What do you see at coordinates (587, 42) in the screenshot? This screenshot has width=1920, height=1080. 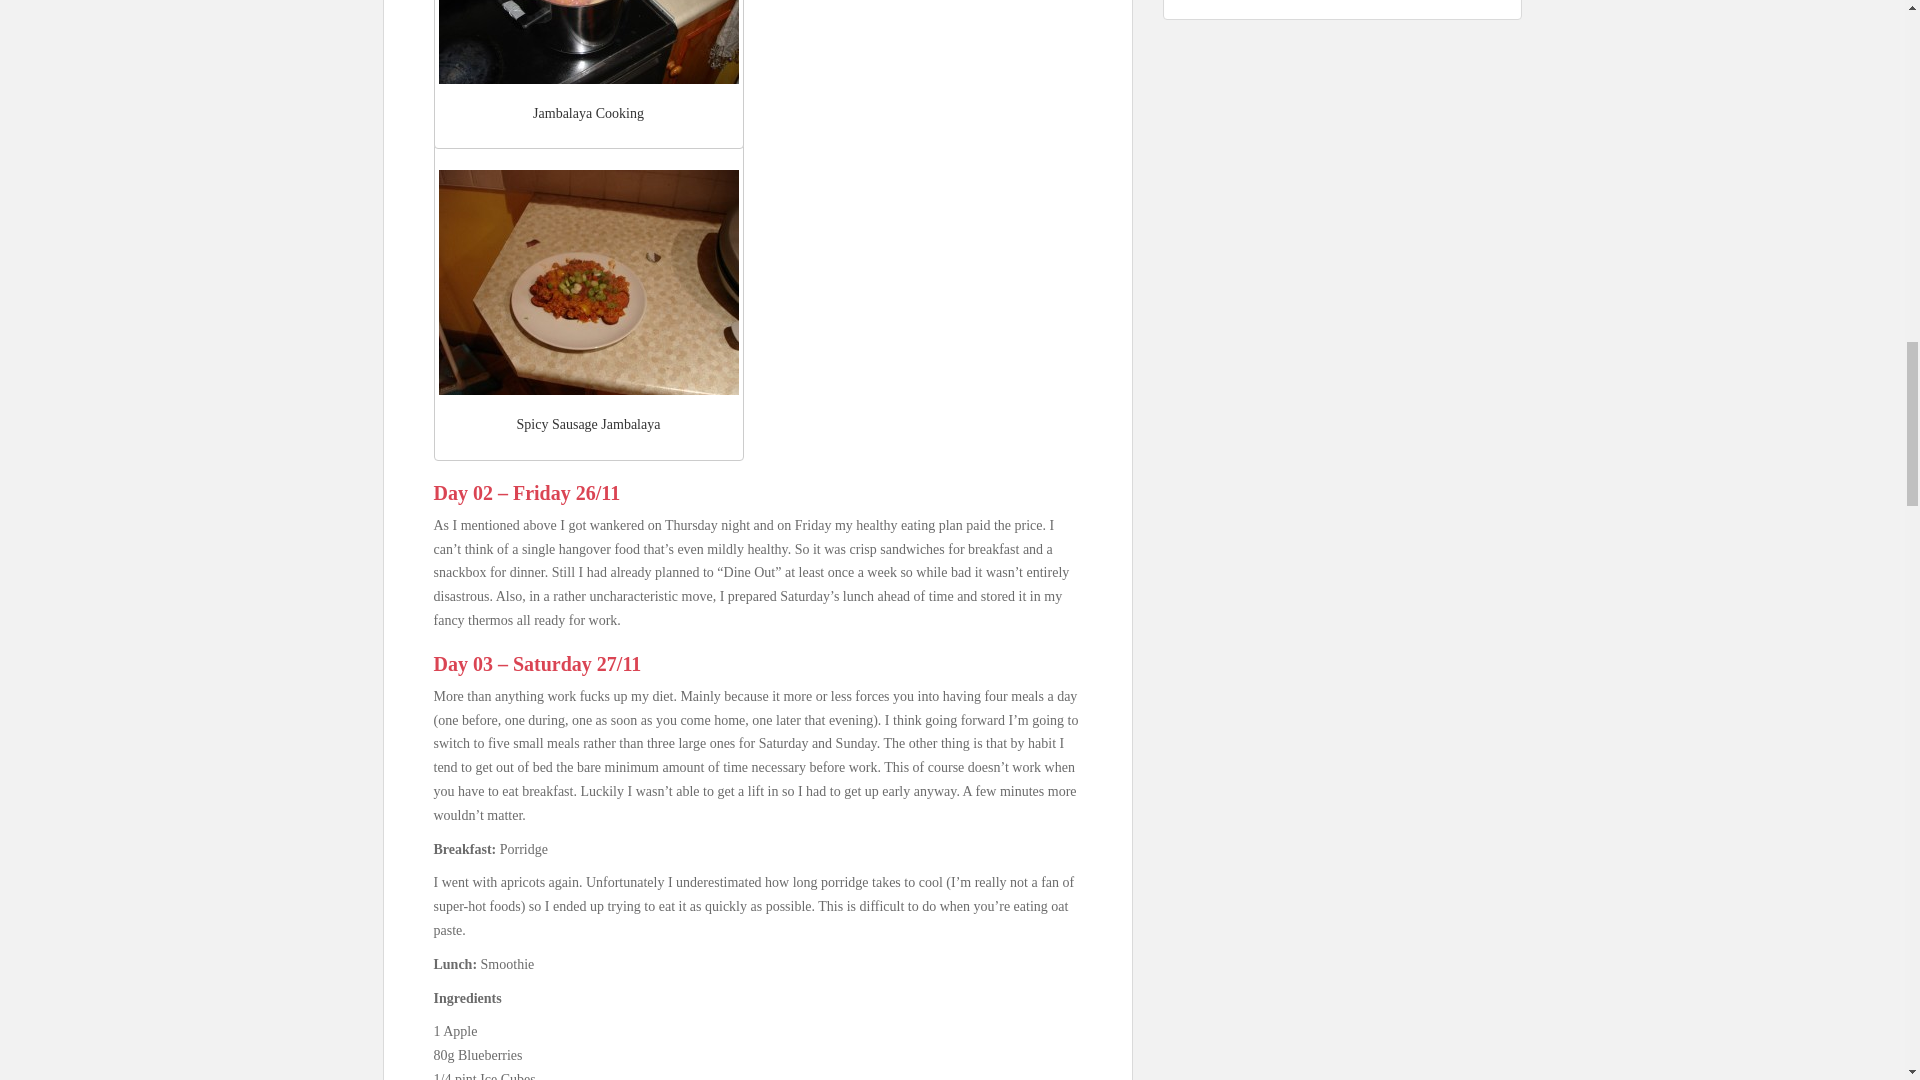 I see `Jambalaya Cooking` at bounding box center [587, 42].